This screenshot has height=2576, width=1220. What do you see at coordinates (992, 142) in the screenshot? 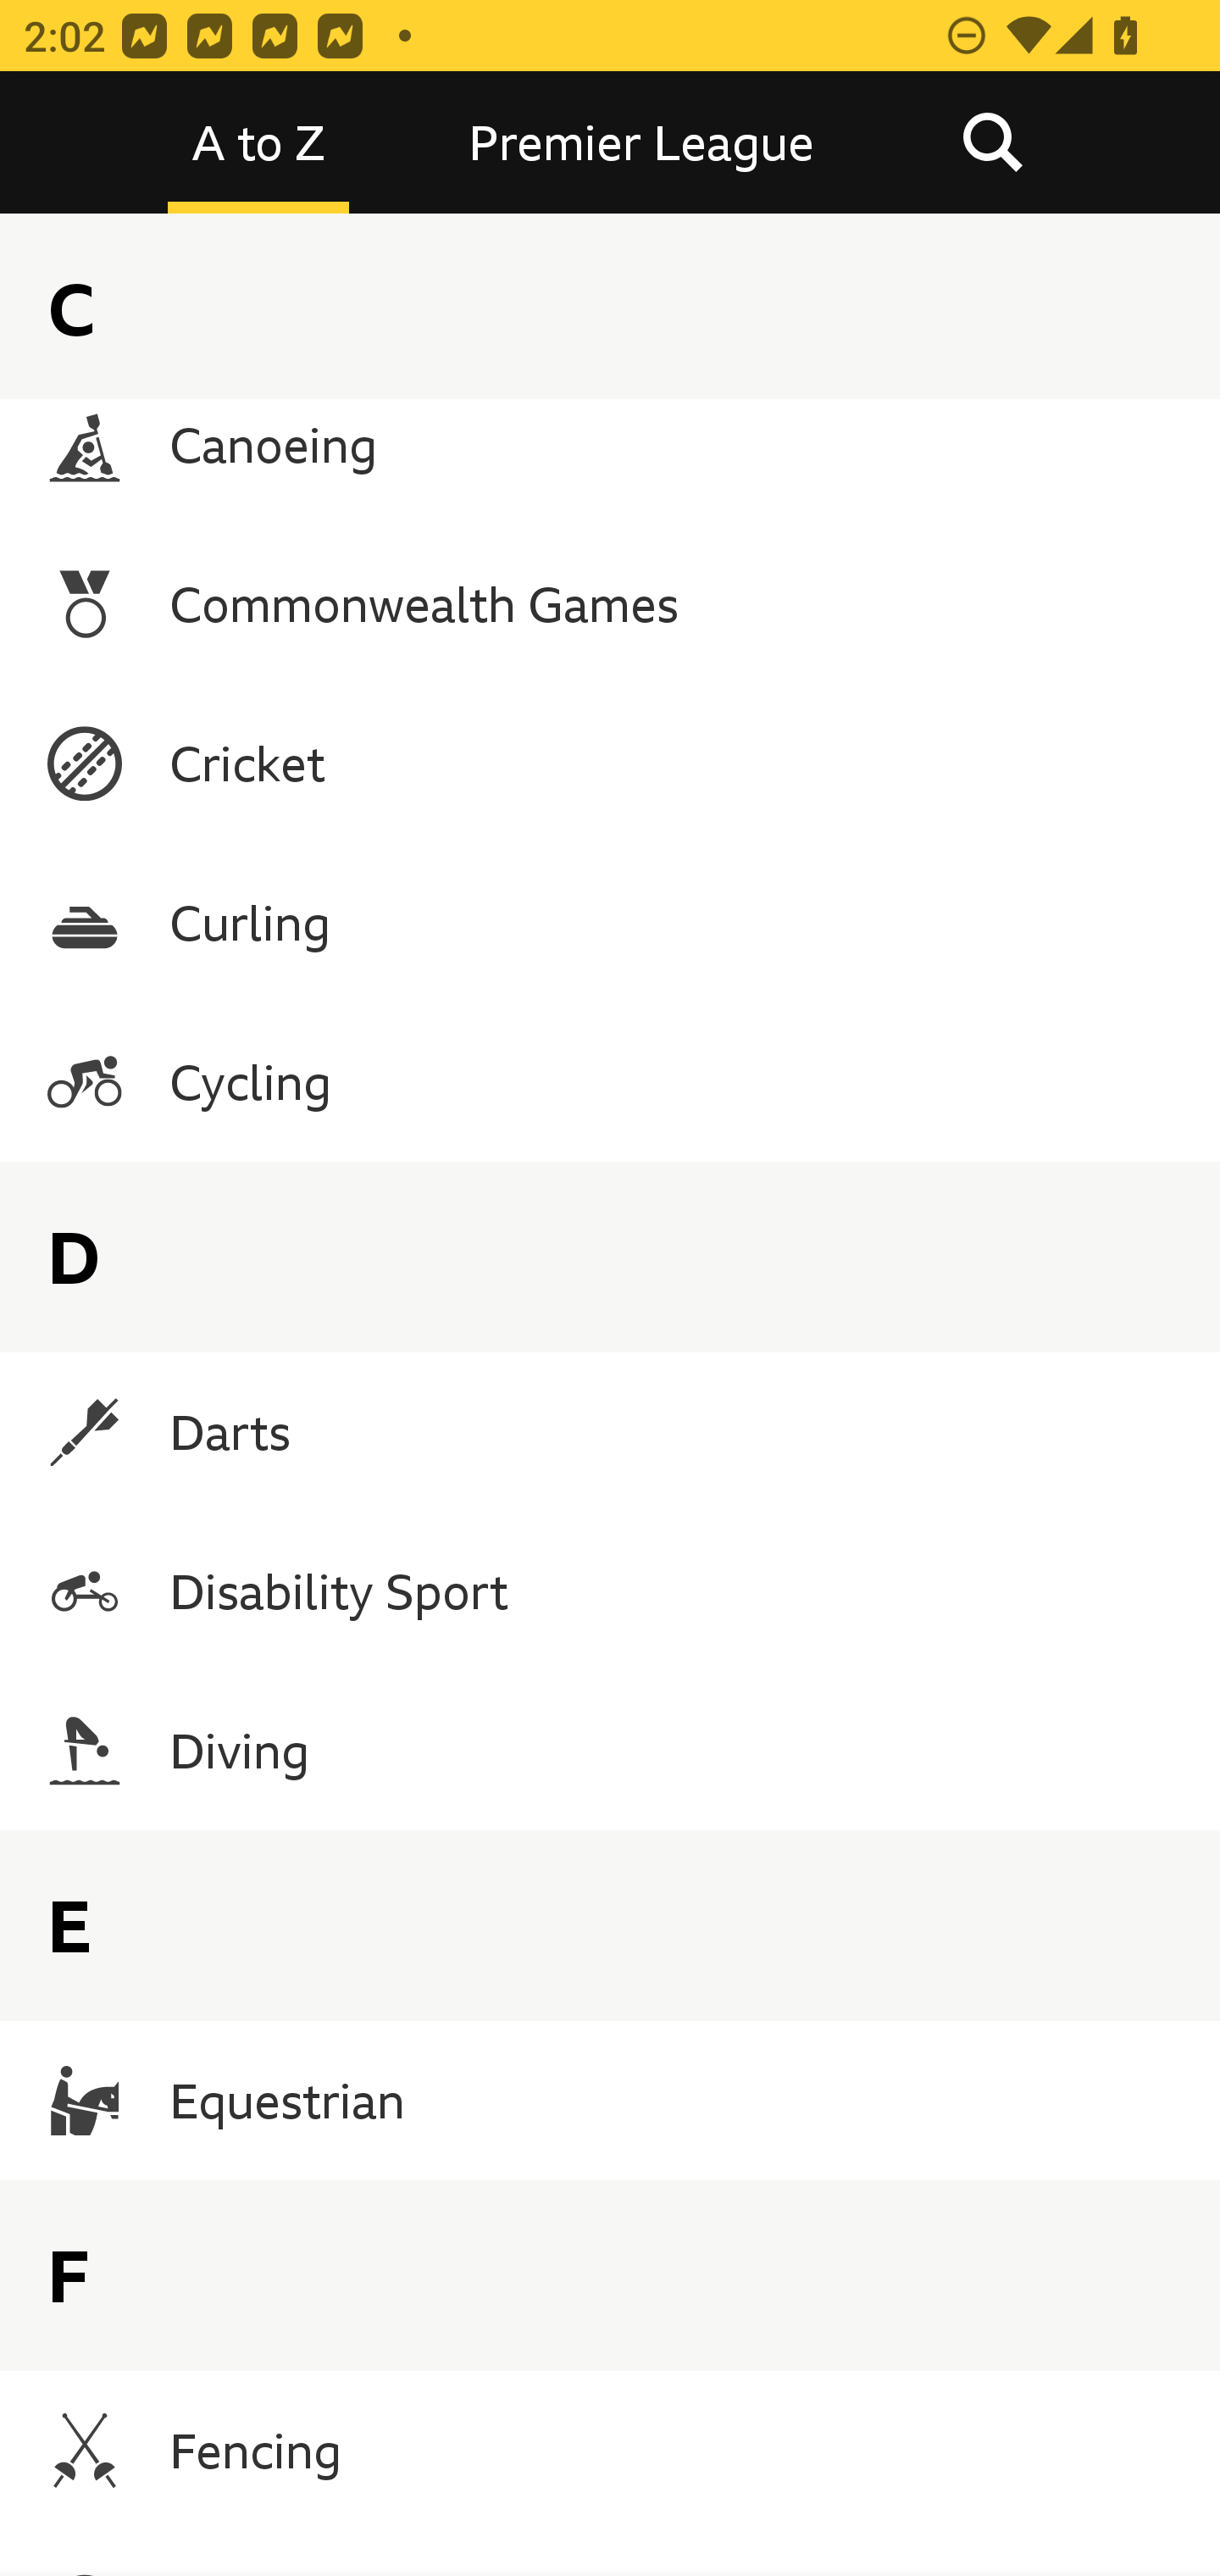
I see `Search` at bounding box center [992, 142].